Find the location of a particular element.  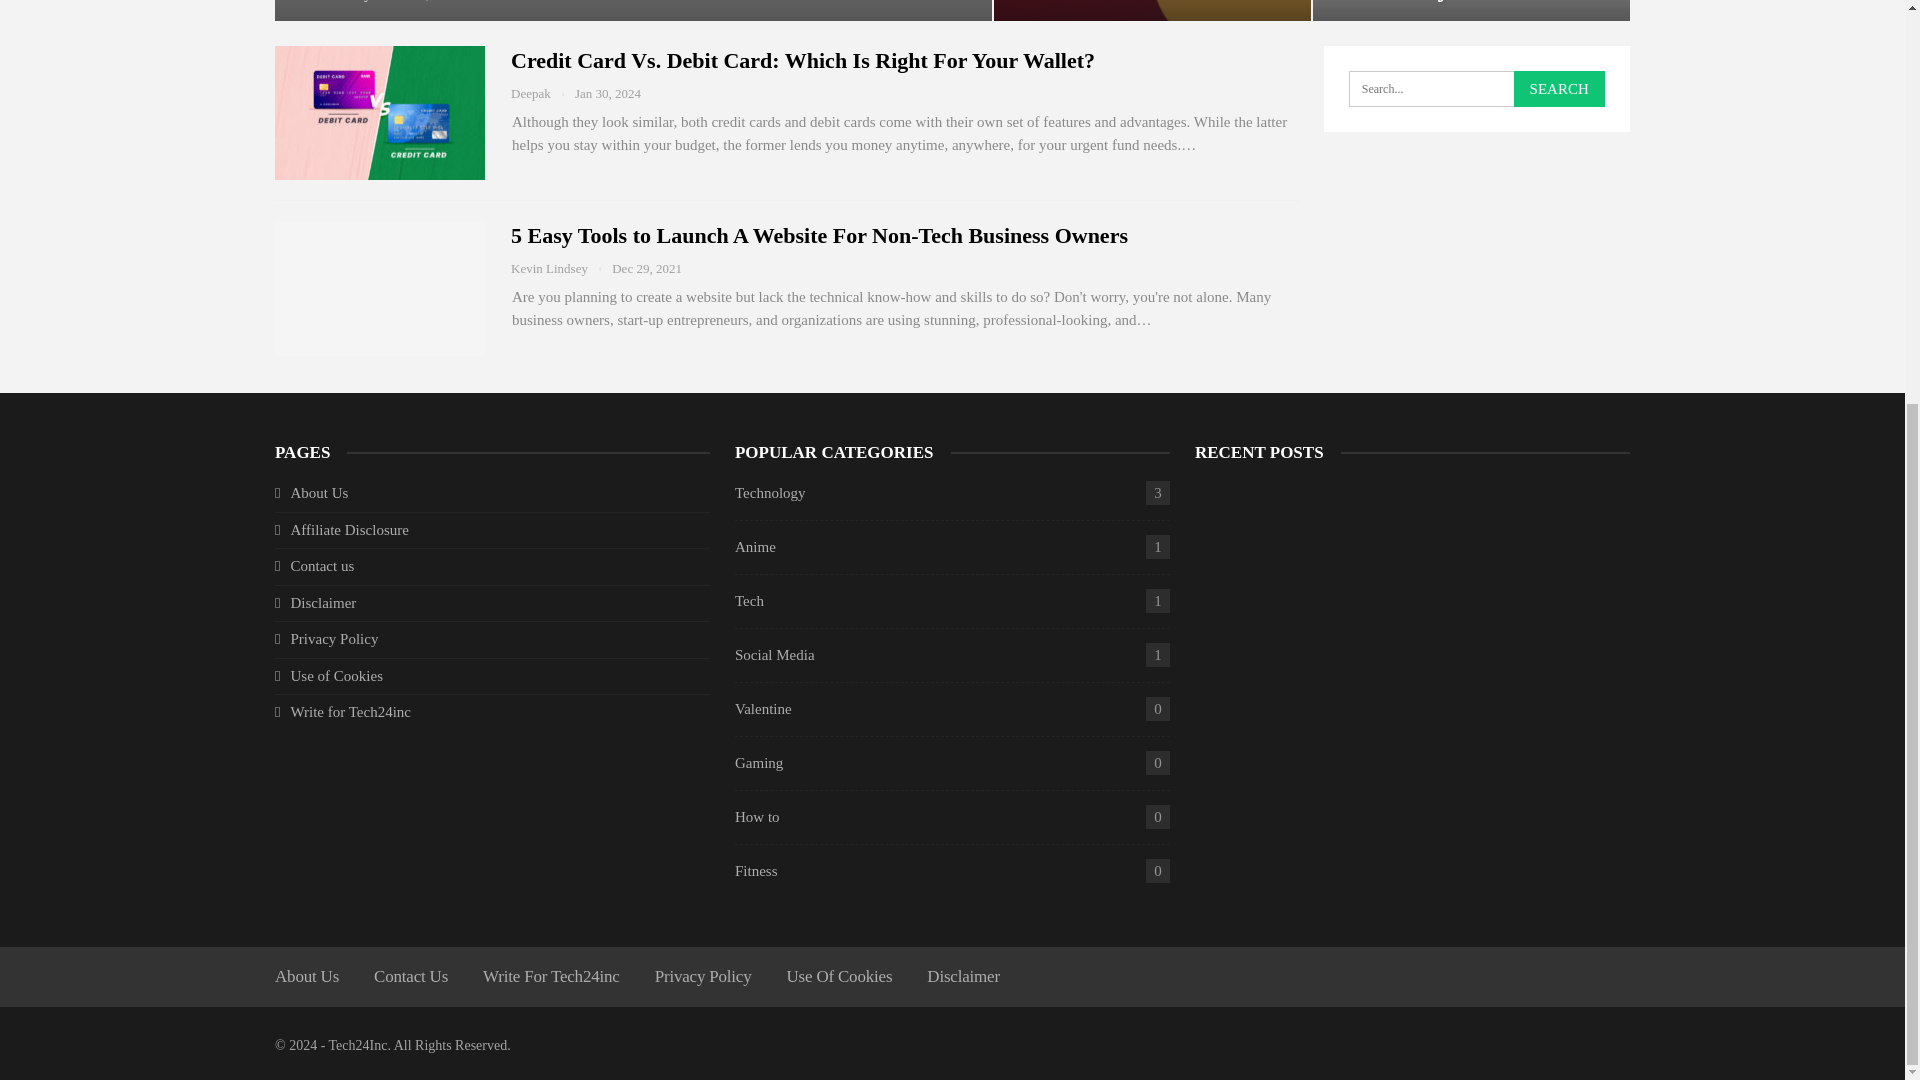

Search for: is located at coordinates (1477, 88).